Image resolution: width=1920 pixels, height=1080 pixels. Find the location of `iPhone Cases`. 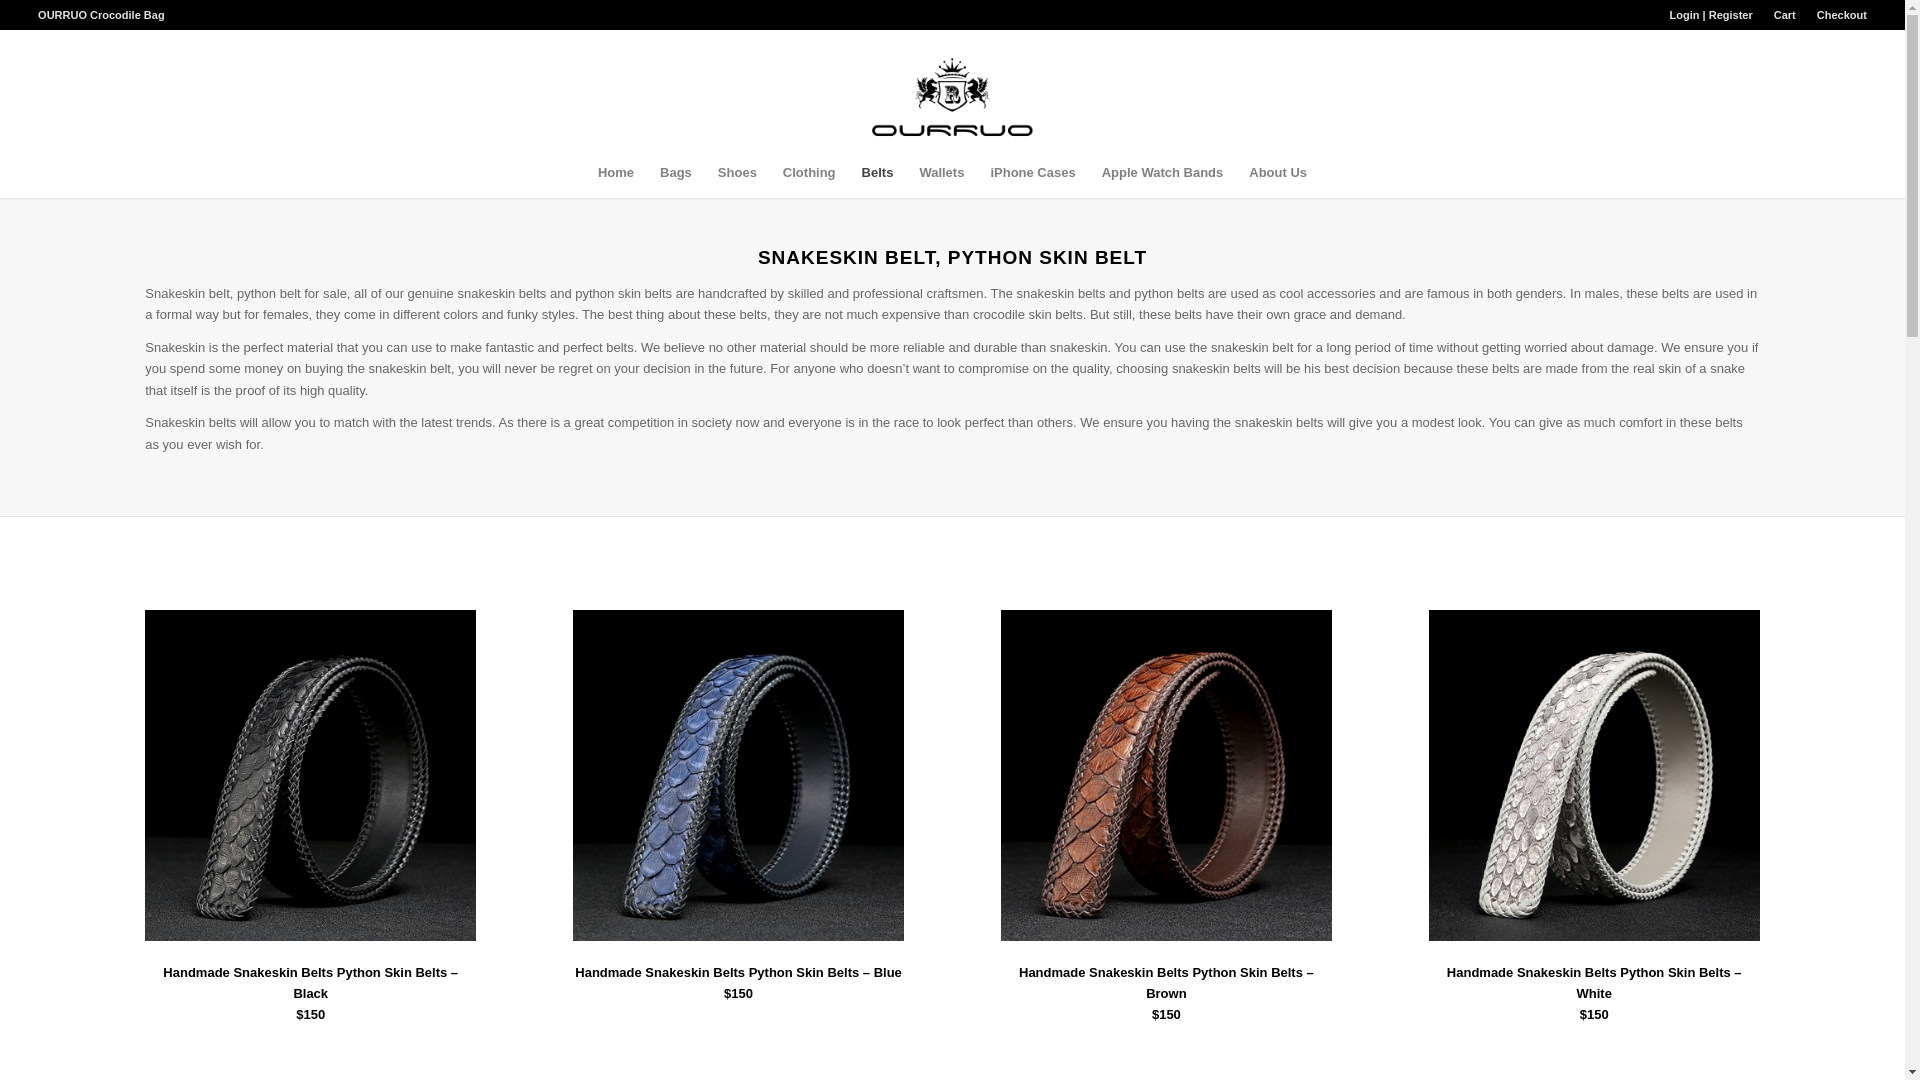

iPhone Cases is located at coordinates (1032, 172).